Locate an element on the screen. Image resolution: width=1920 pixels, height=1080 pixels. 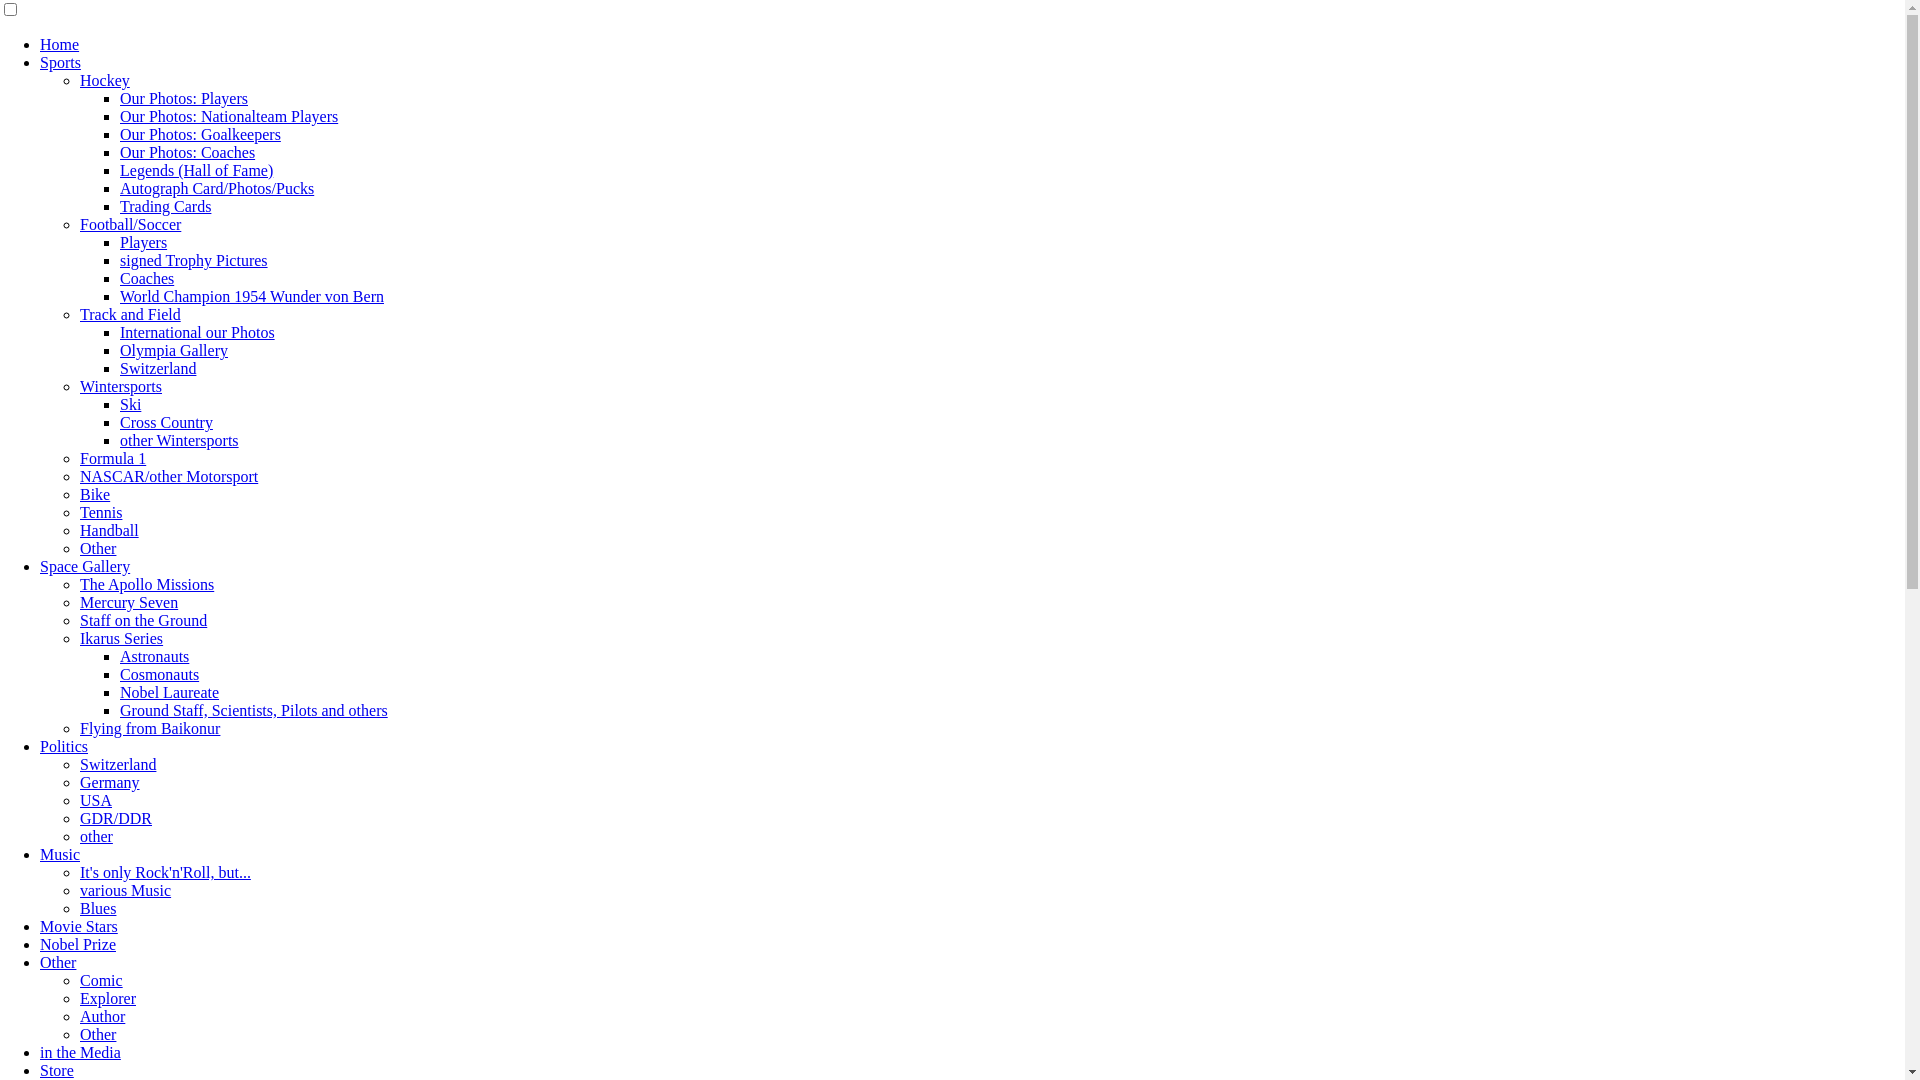
Olympia Gallery is located at coordinates (174, 350).